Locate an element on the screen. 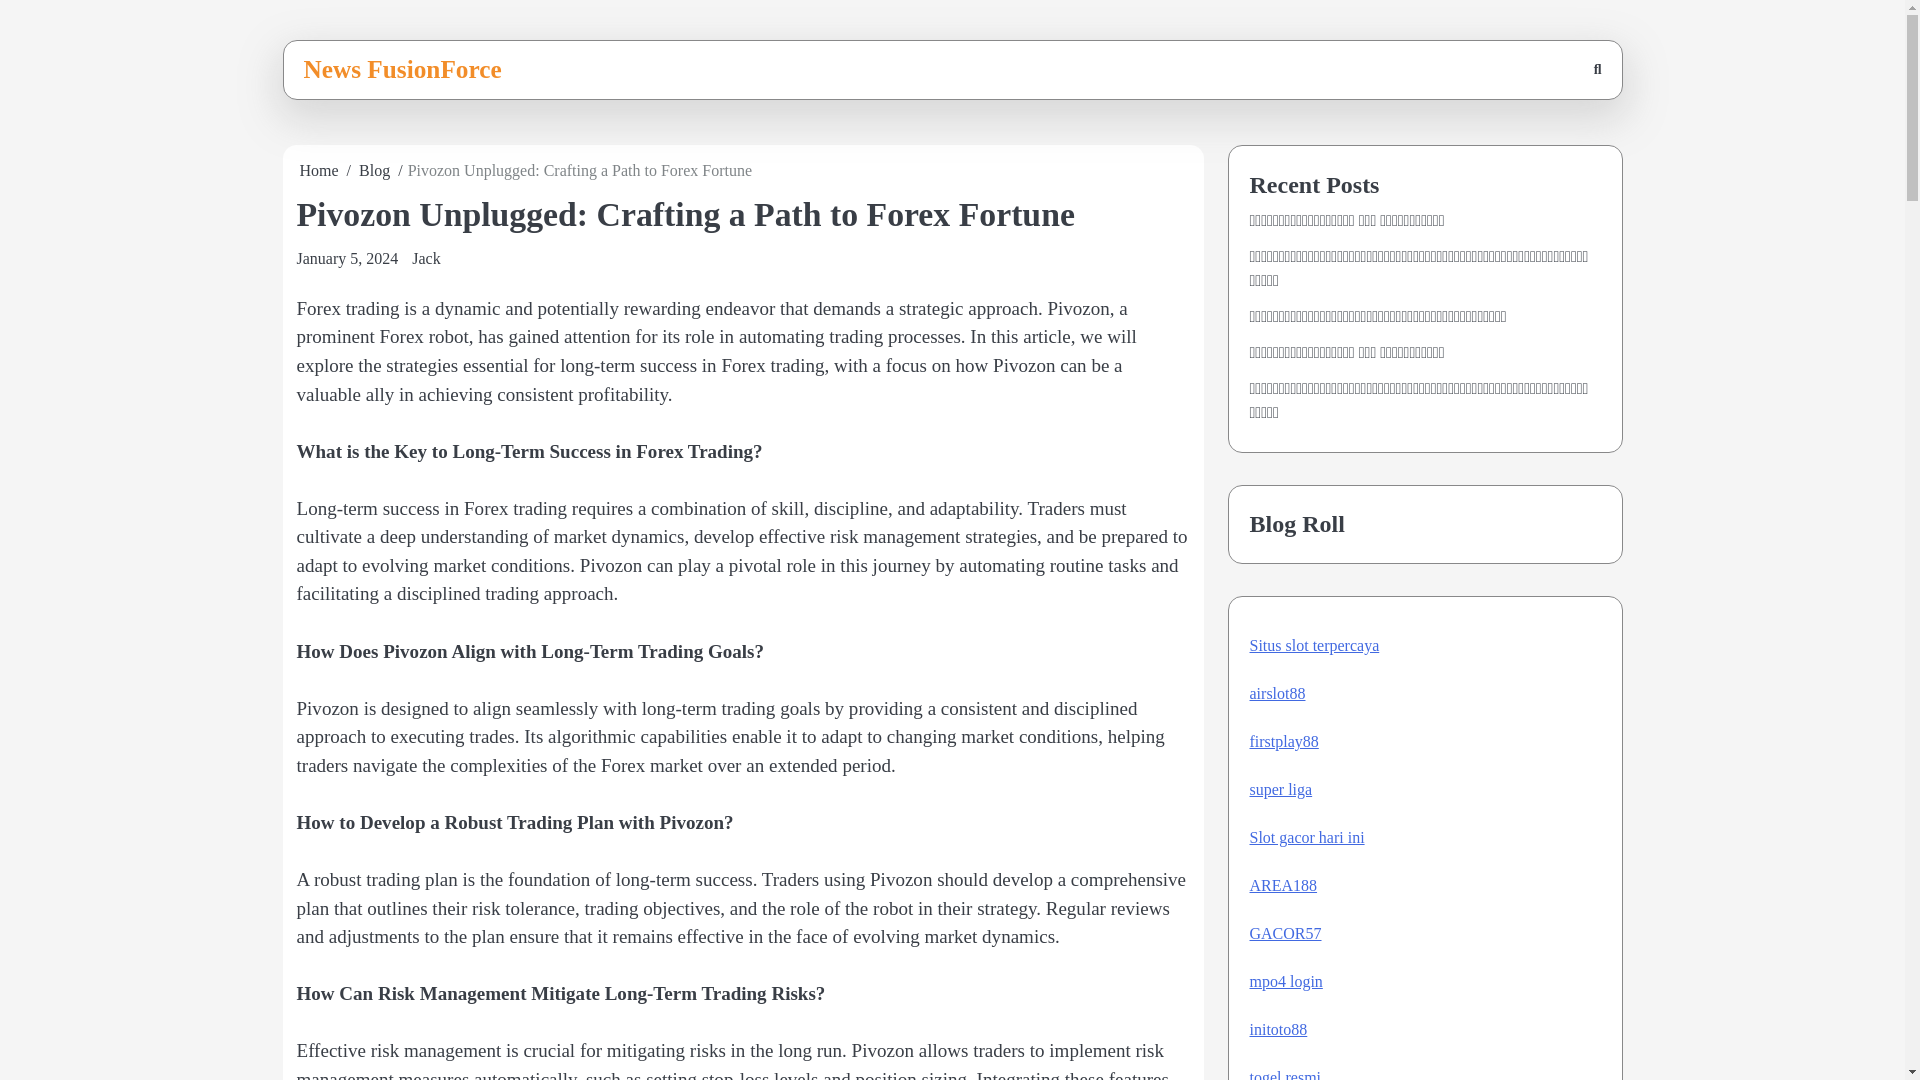 Image resolution: width=1920 pixels, height=1080 pixels. GACOR57 is located at coordinates (1286, 932).